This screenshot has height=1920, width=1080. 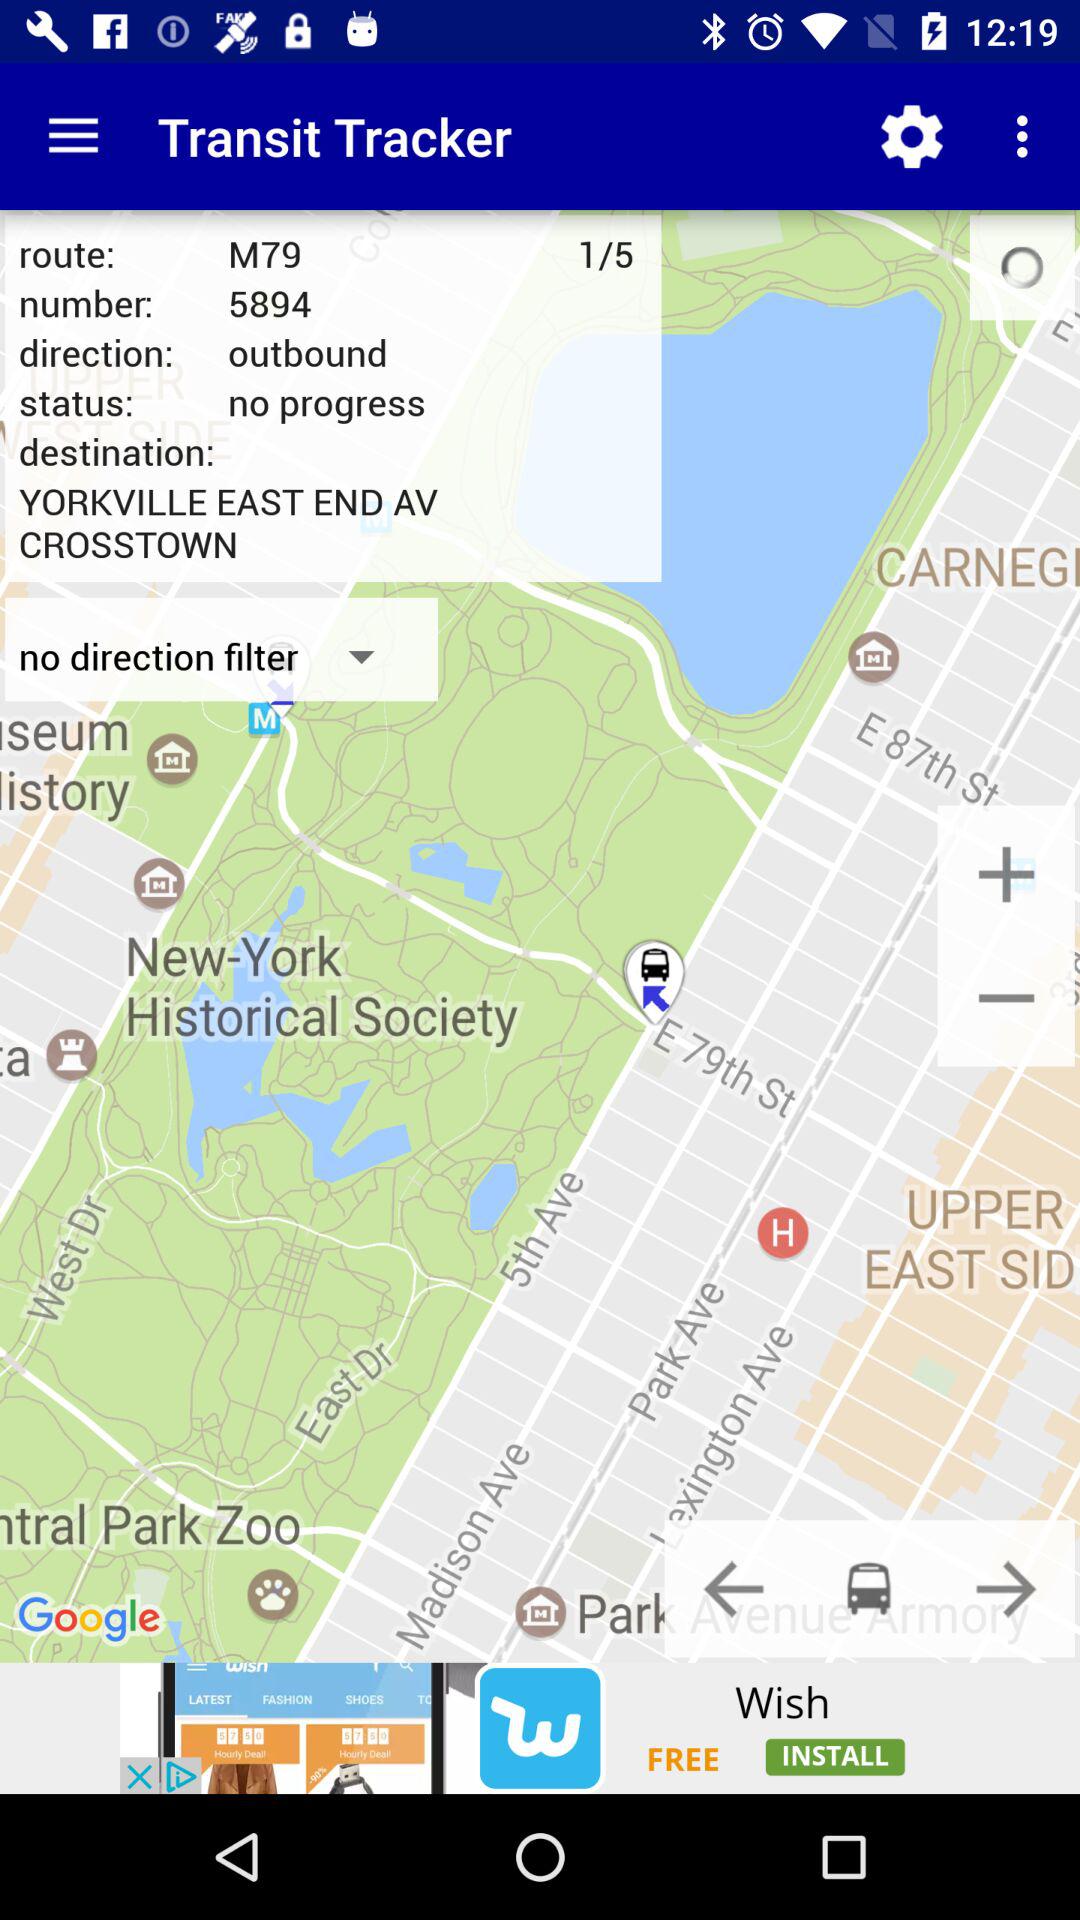 I want to click on select tab no direction filter, so click(x=222, y=656).